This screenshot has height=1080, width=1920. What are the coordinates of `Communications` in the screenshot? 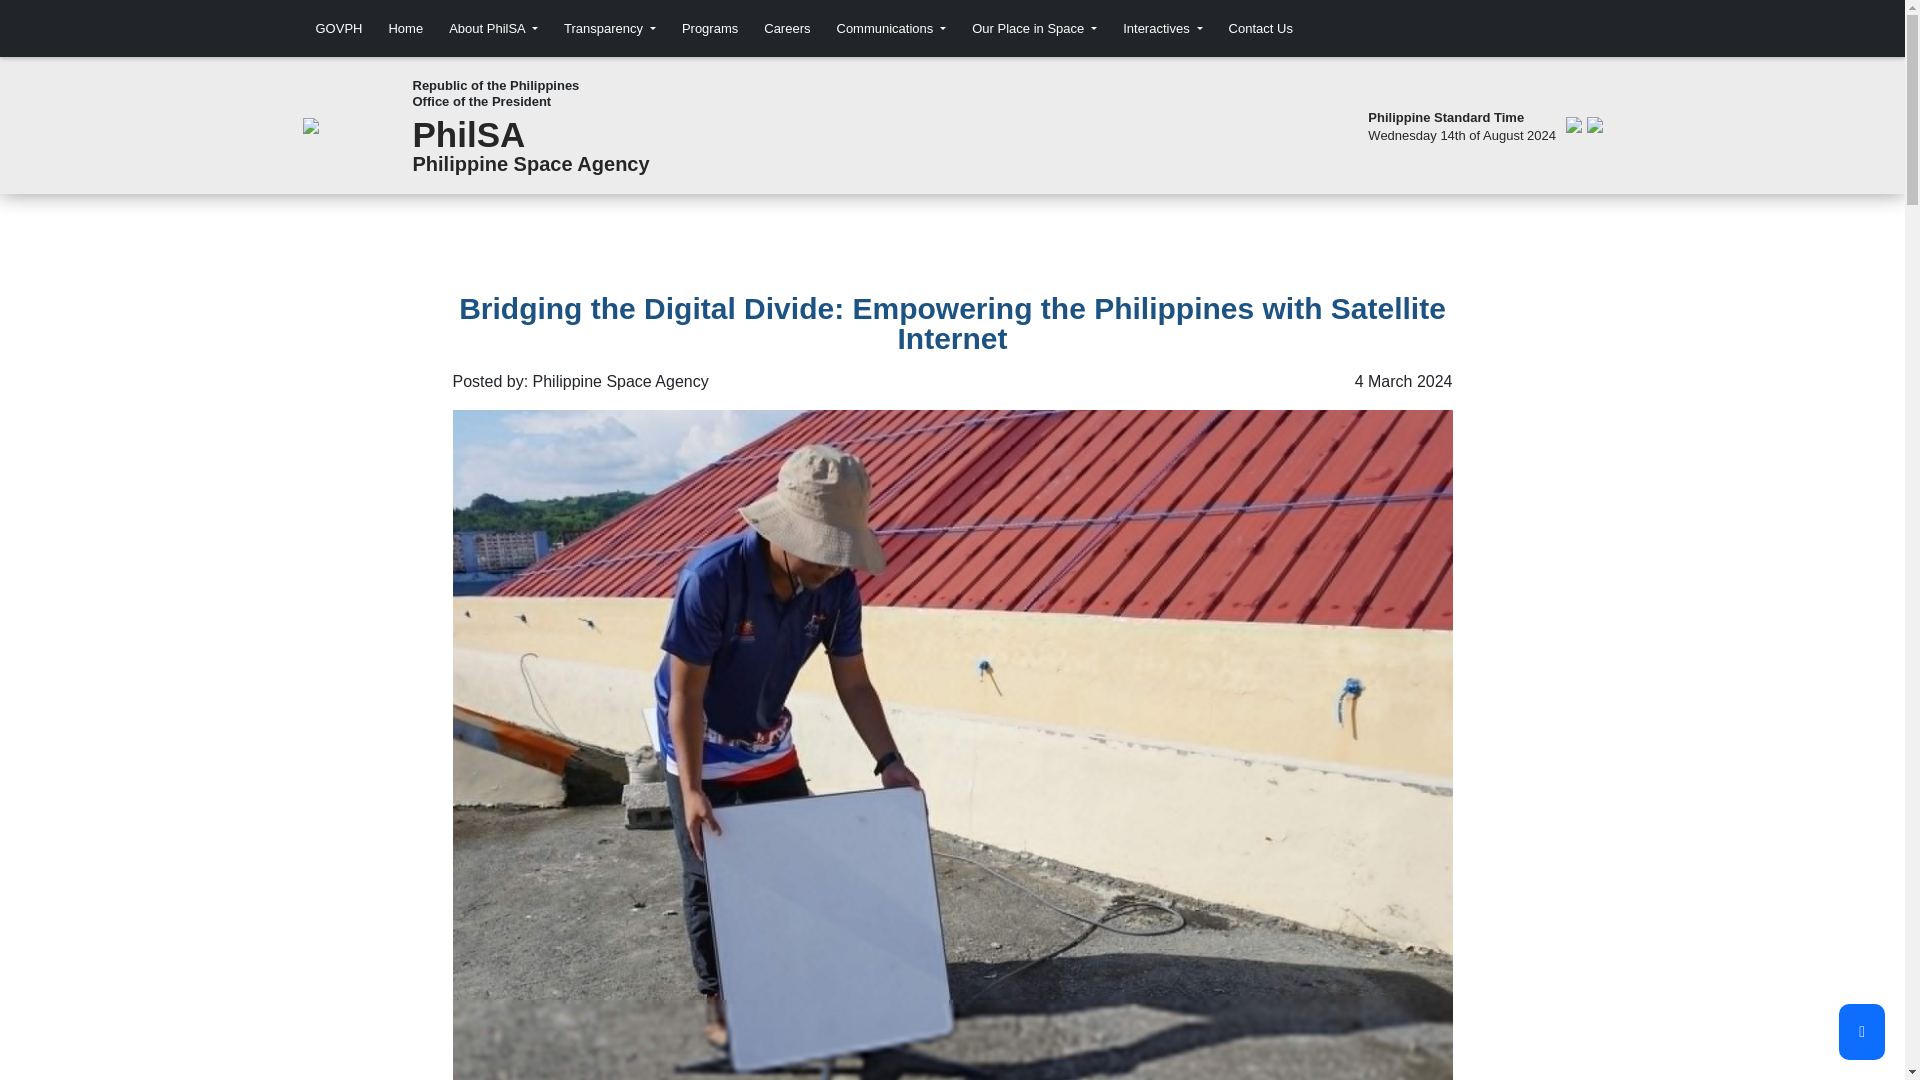 It's located at (890, 28).